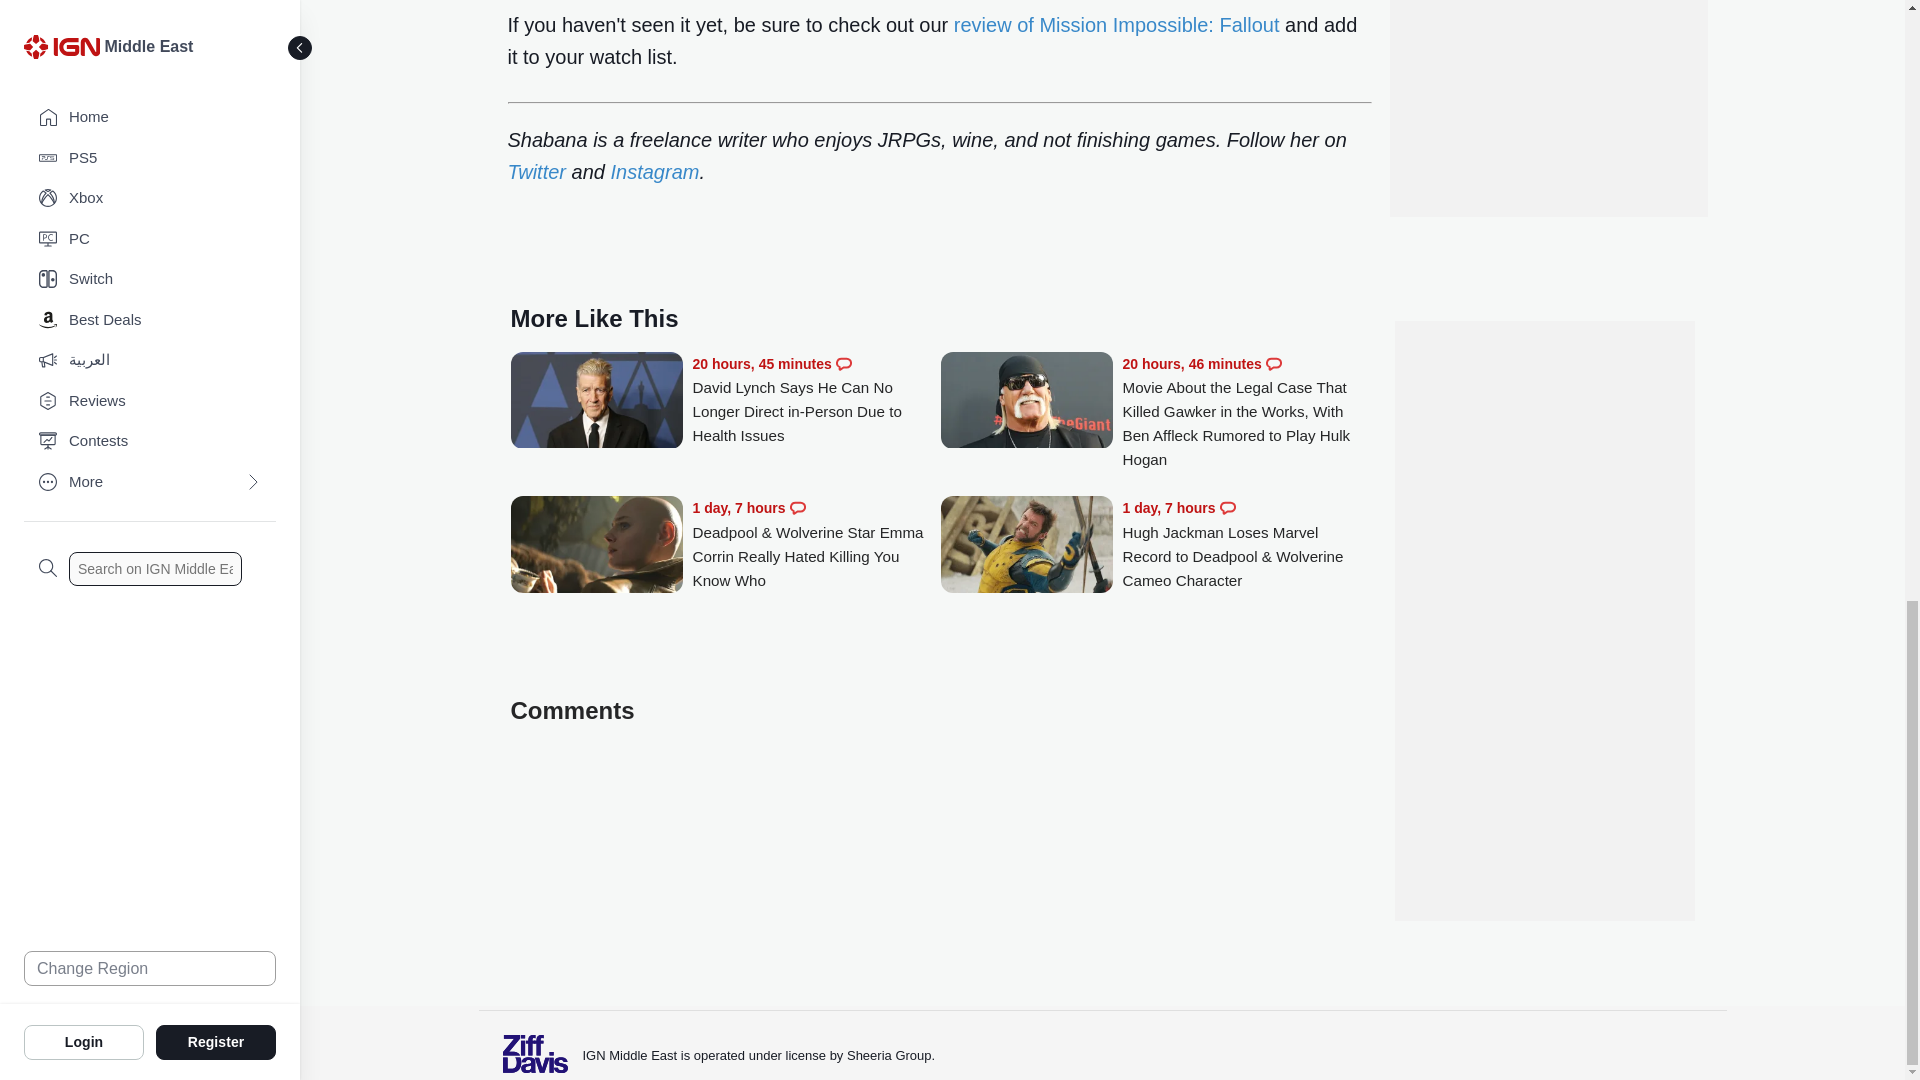  What do you see at coordinates (1274, 364) in the screenshot?
I see `Comments` at bounding box center [1274, 364].